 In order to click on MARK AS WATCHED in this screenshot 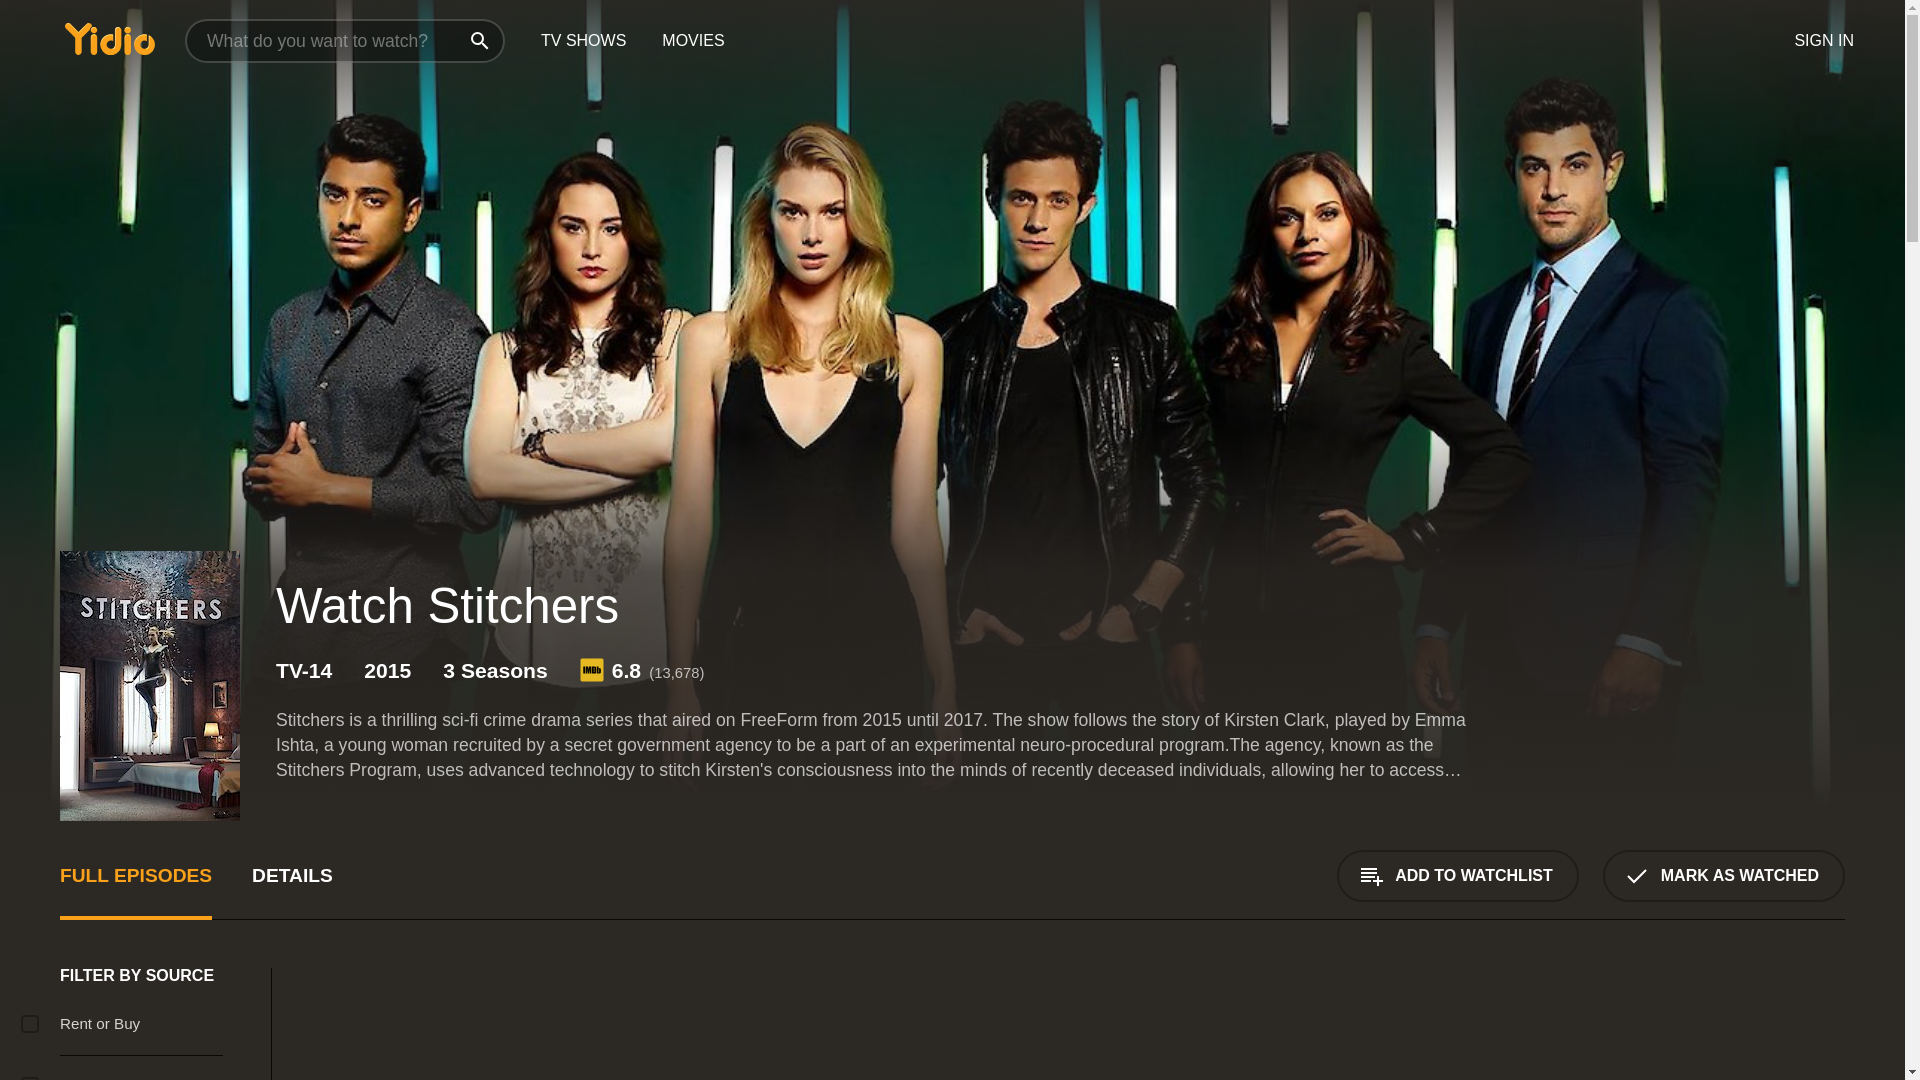, I will do `click(1724, 875)`.